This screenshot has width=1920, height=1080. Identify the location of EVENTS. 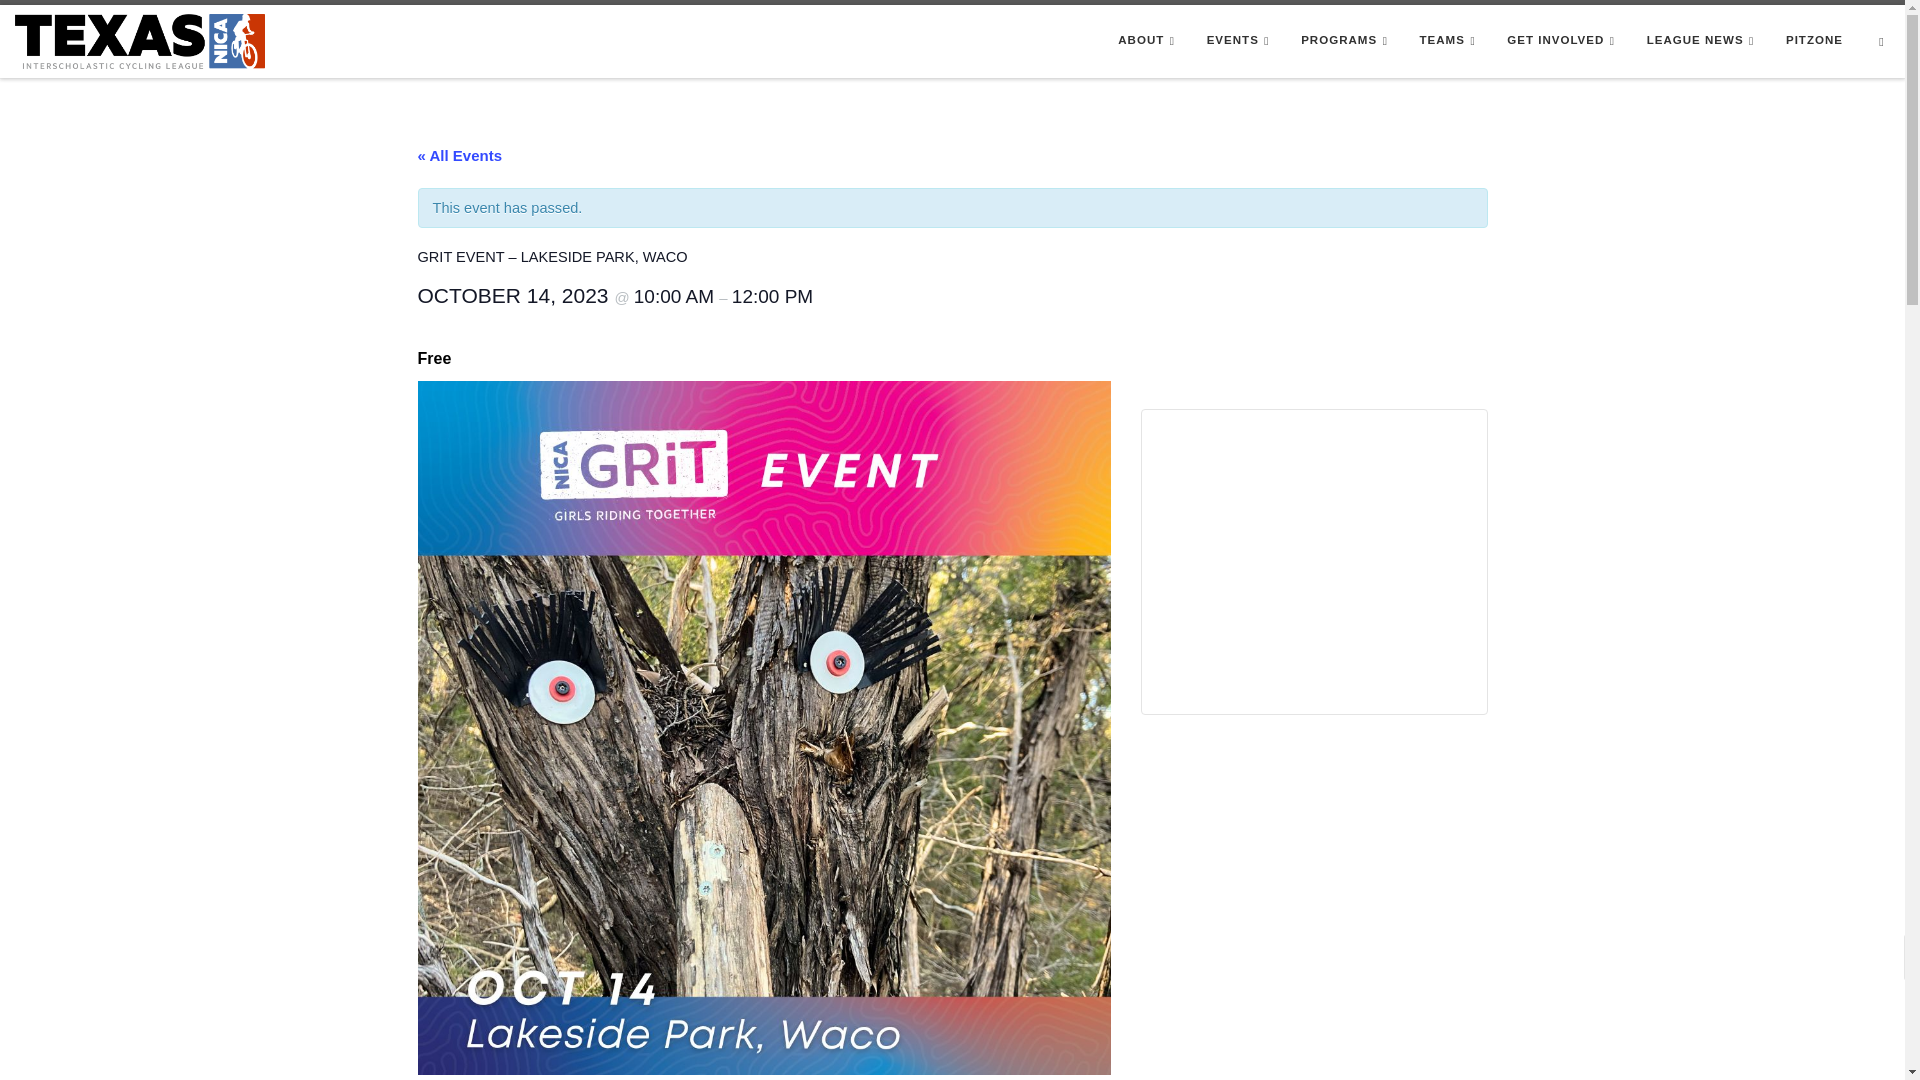
(1241, 40).